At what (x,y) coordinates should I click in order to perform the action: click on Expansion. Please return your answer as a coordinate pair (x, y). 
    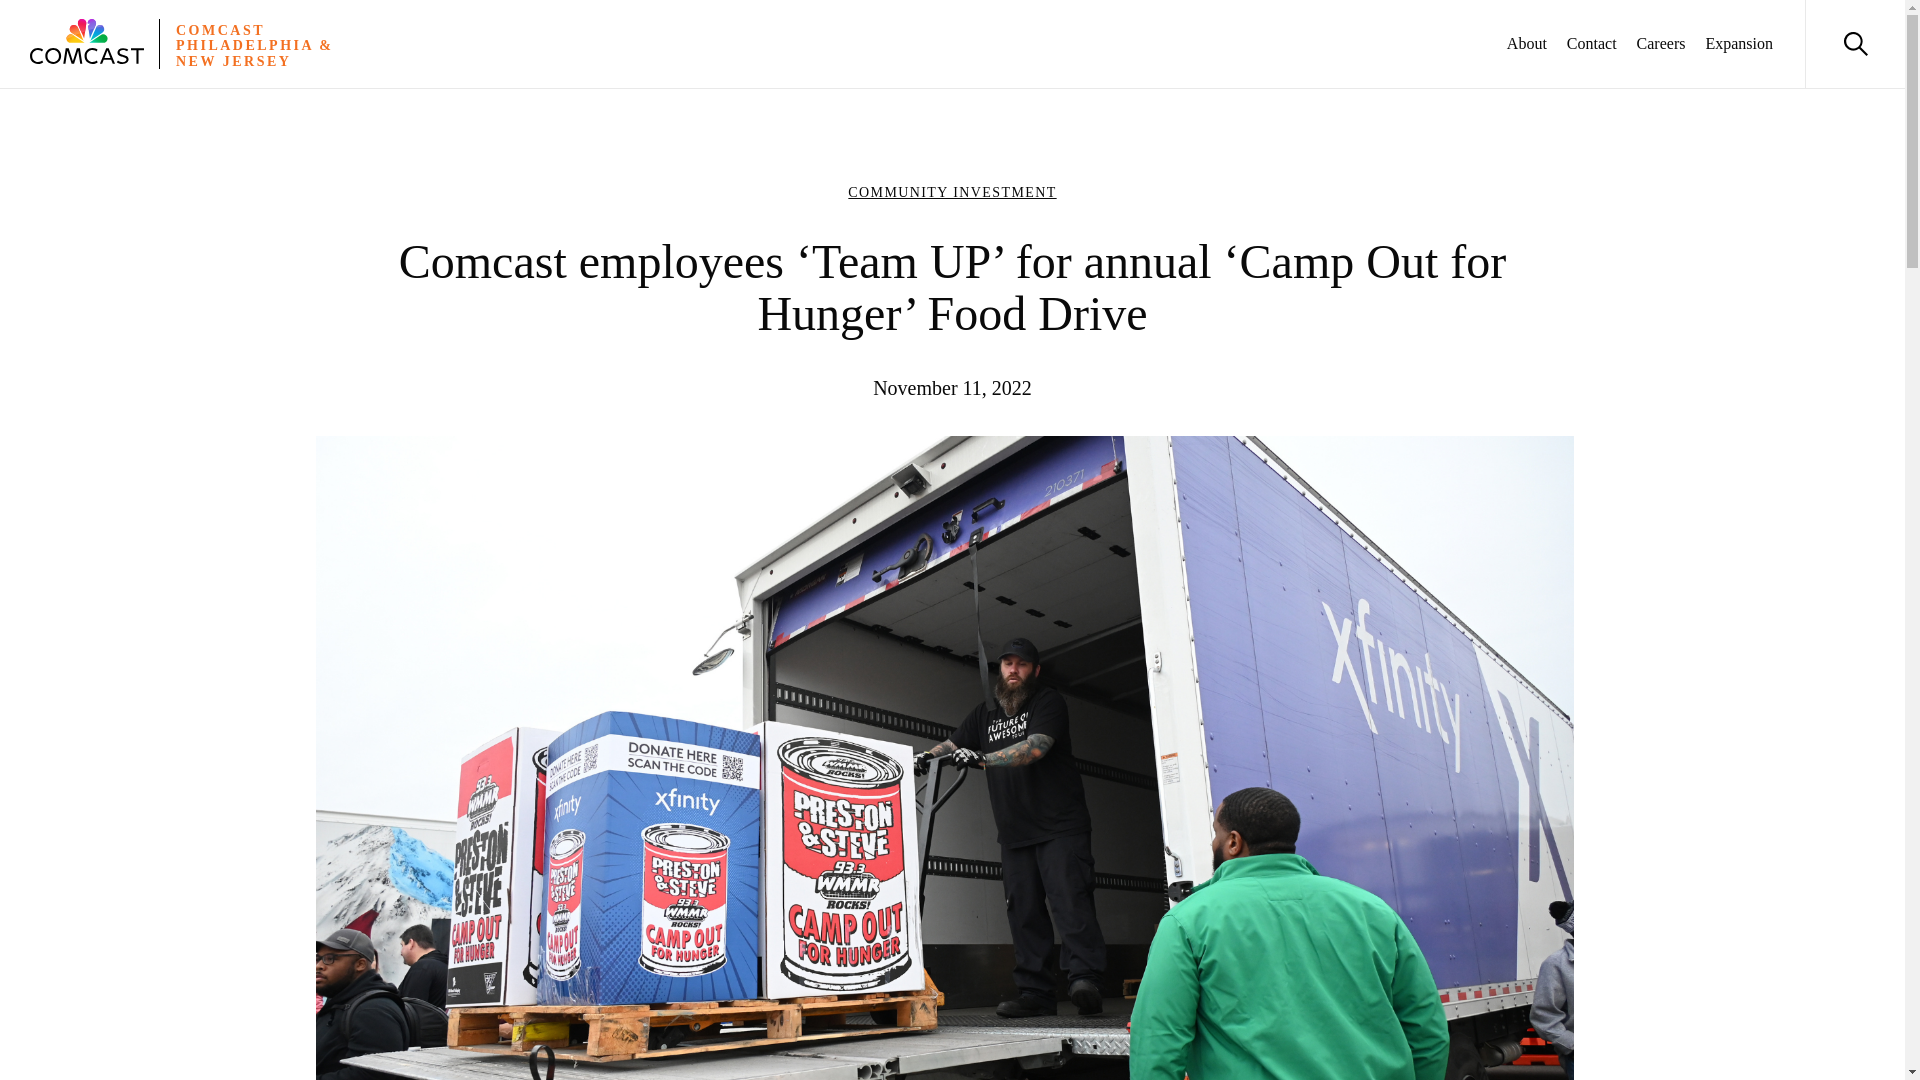
    Looking at the image, I should click on (1738, 44).